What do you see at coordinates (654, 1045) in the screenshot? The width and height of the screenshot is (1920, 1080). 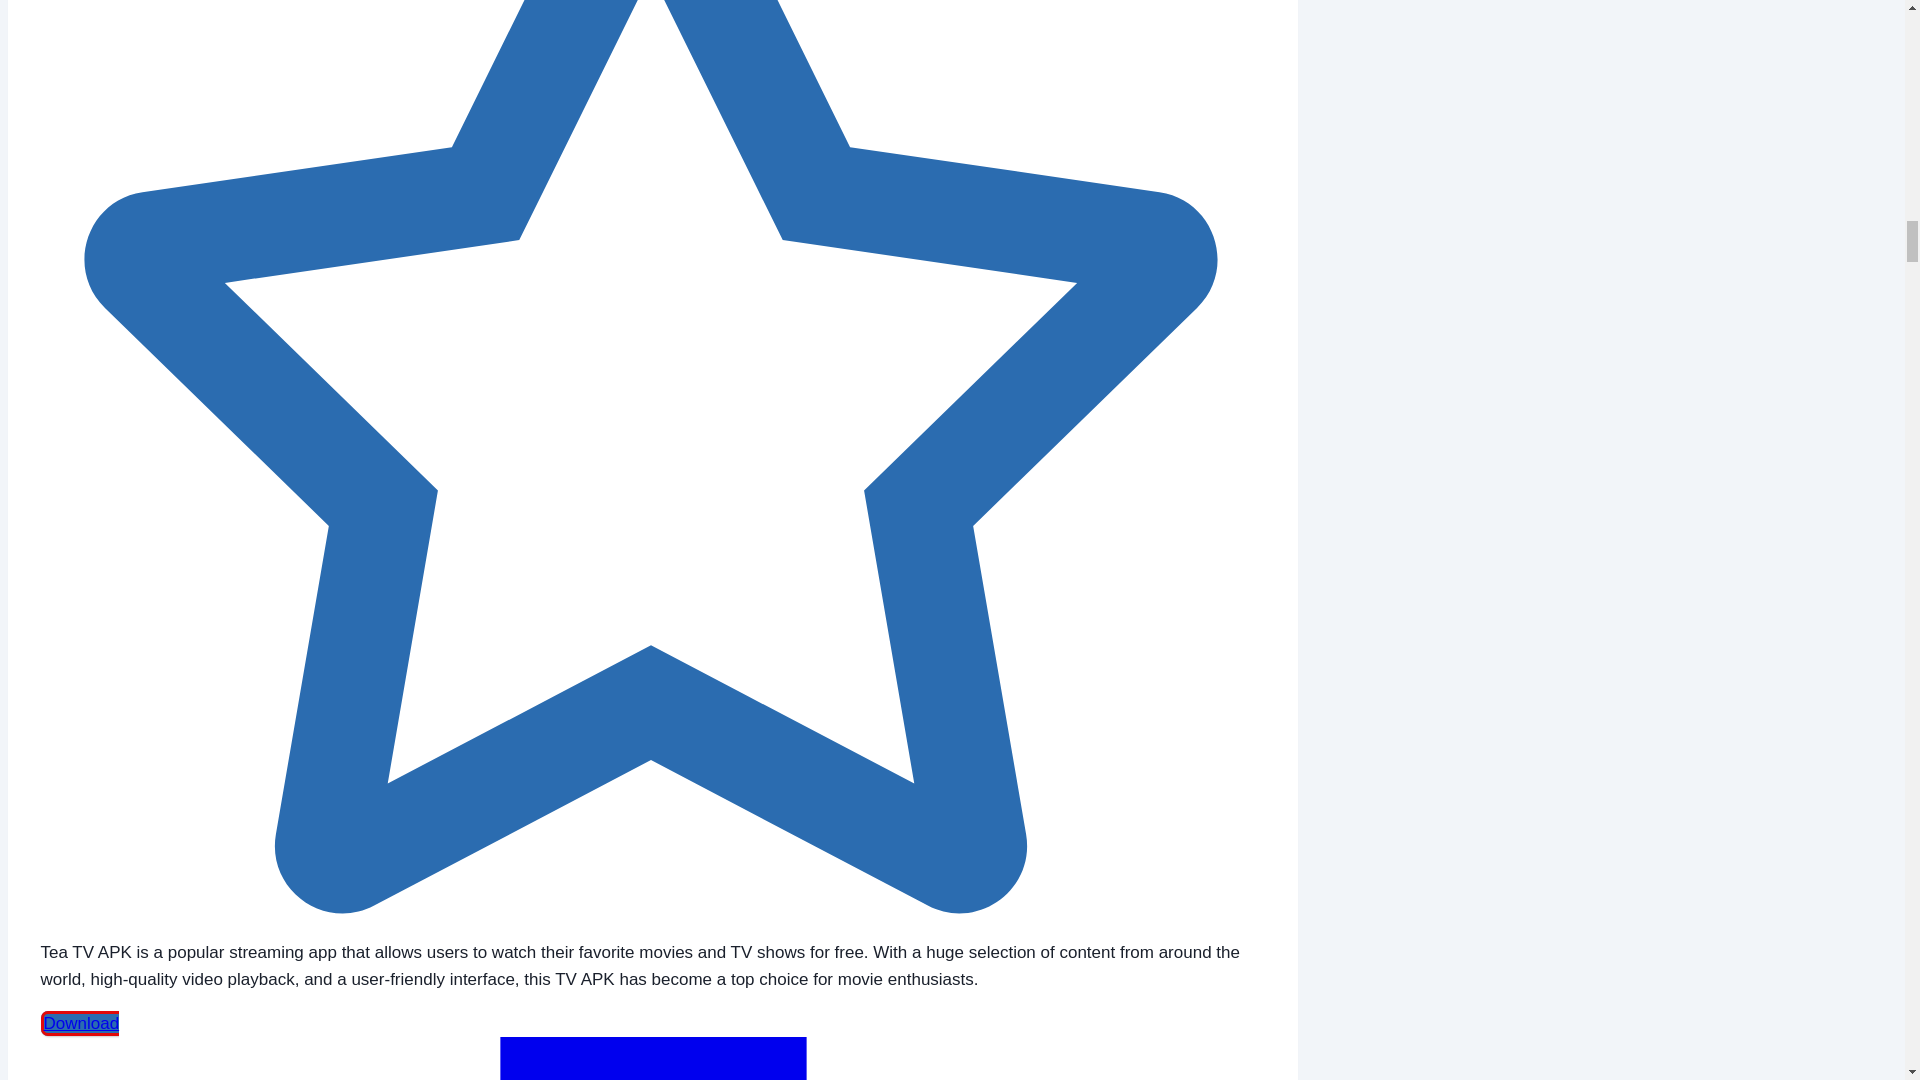 I see `Download` at bounding box center [654, 1045].